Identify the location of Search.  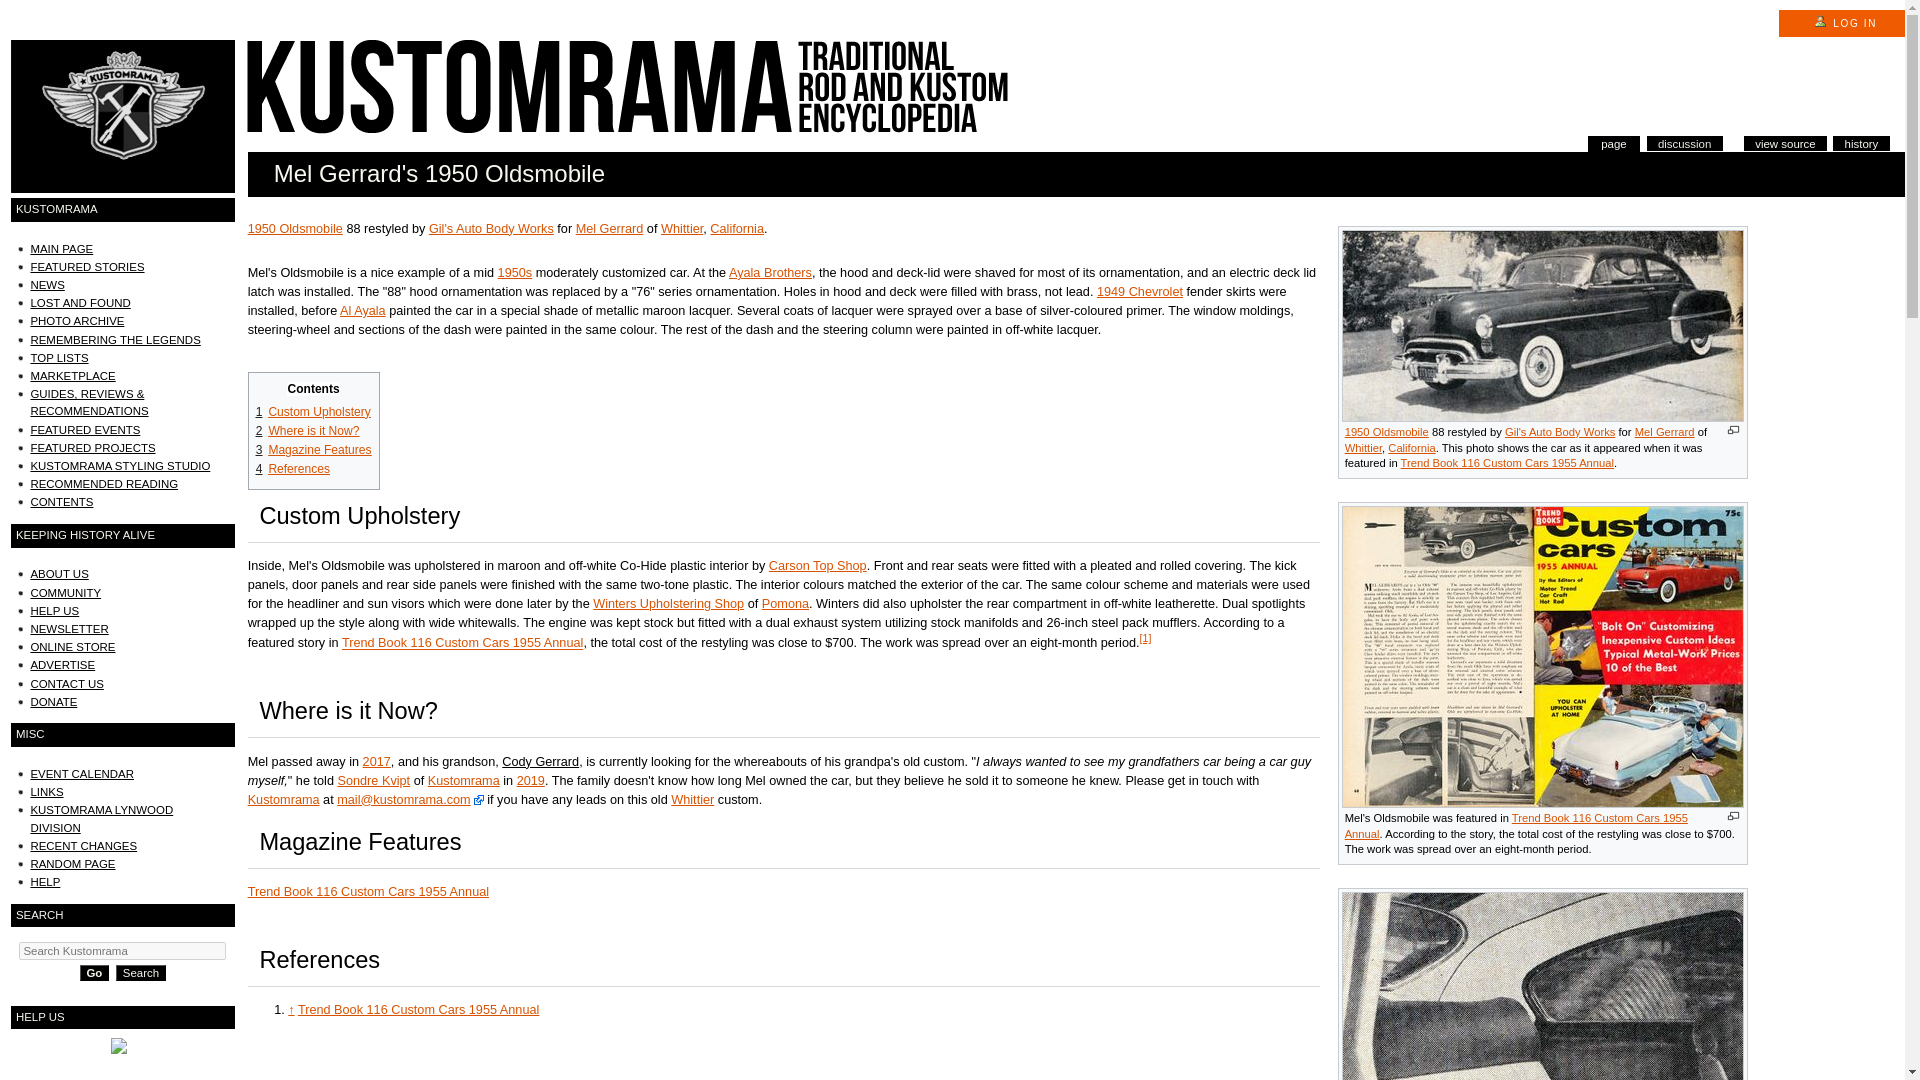
(140, 972).